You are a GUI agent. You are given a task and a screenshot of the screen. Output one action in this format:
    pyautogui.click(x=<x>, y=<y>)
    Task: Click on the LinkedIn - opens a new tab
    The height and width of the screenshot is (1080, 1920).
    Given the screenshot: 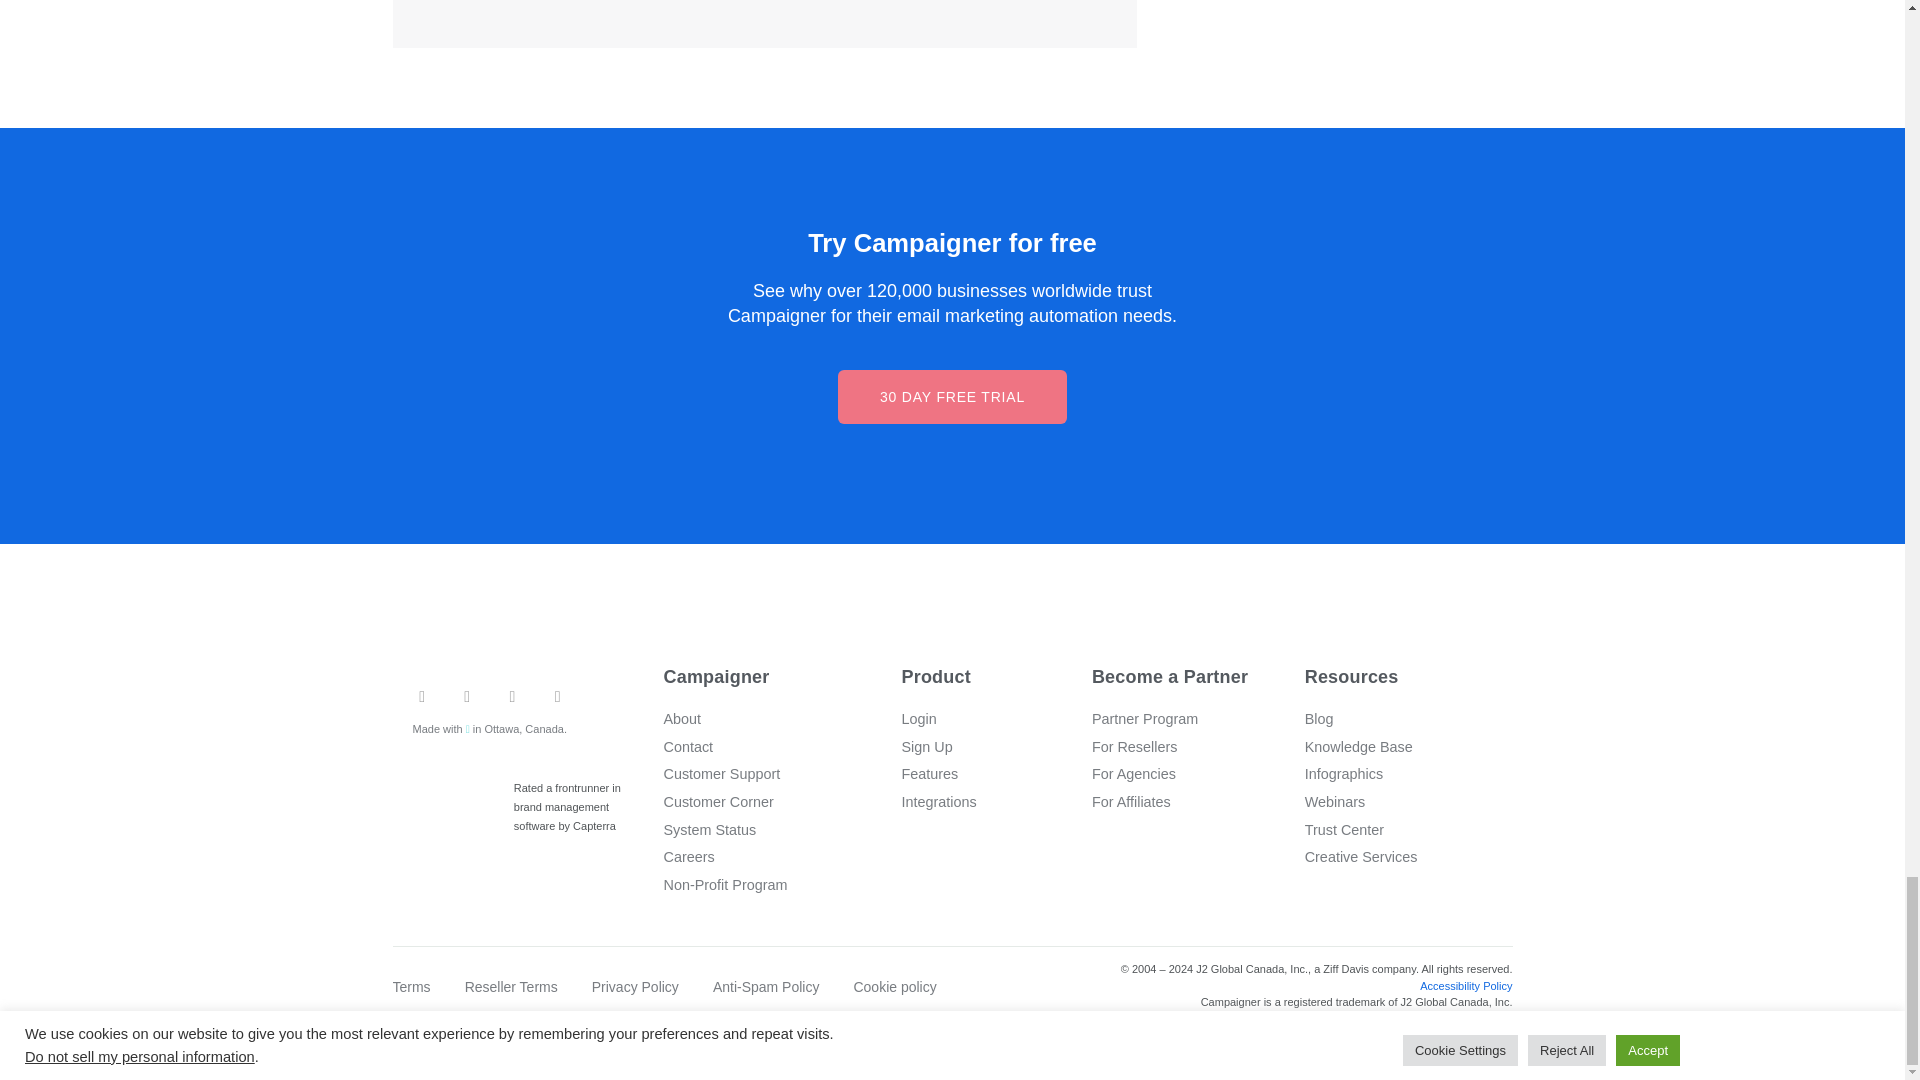 What is the action you would take?
    pyautogui.click(x=556, y=697)
    